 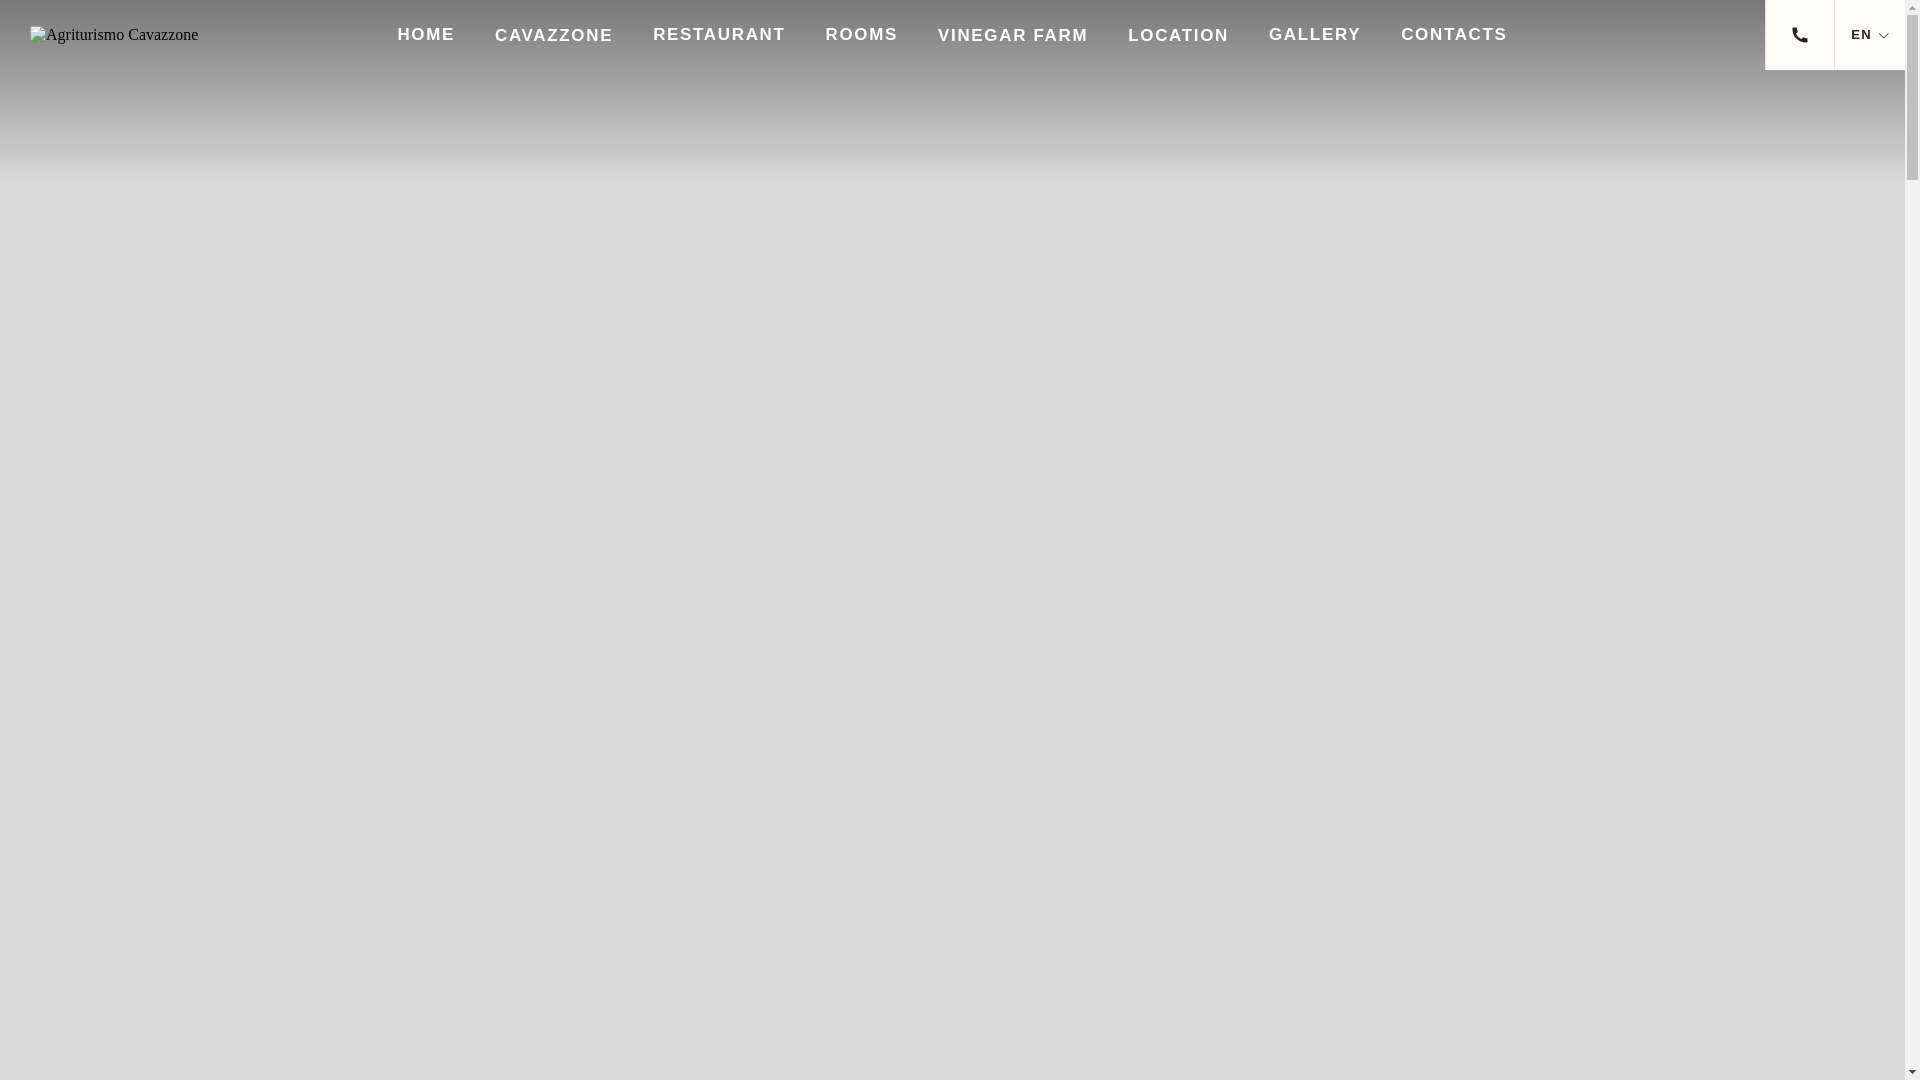 I want to click on EN, so click(x=1861, y=34).